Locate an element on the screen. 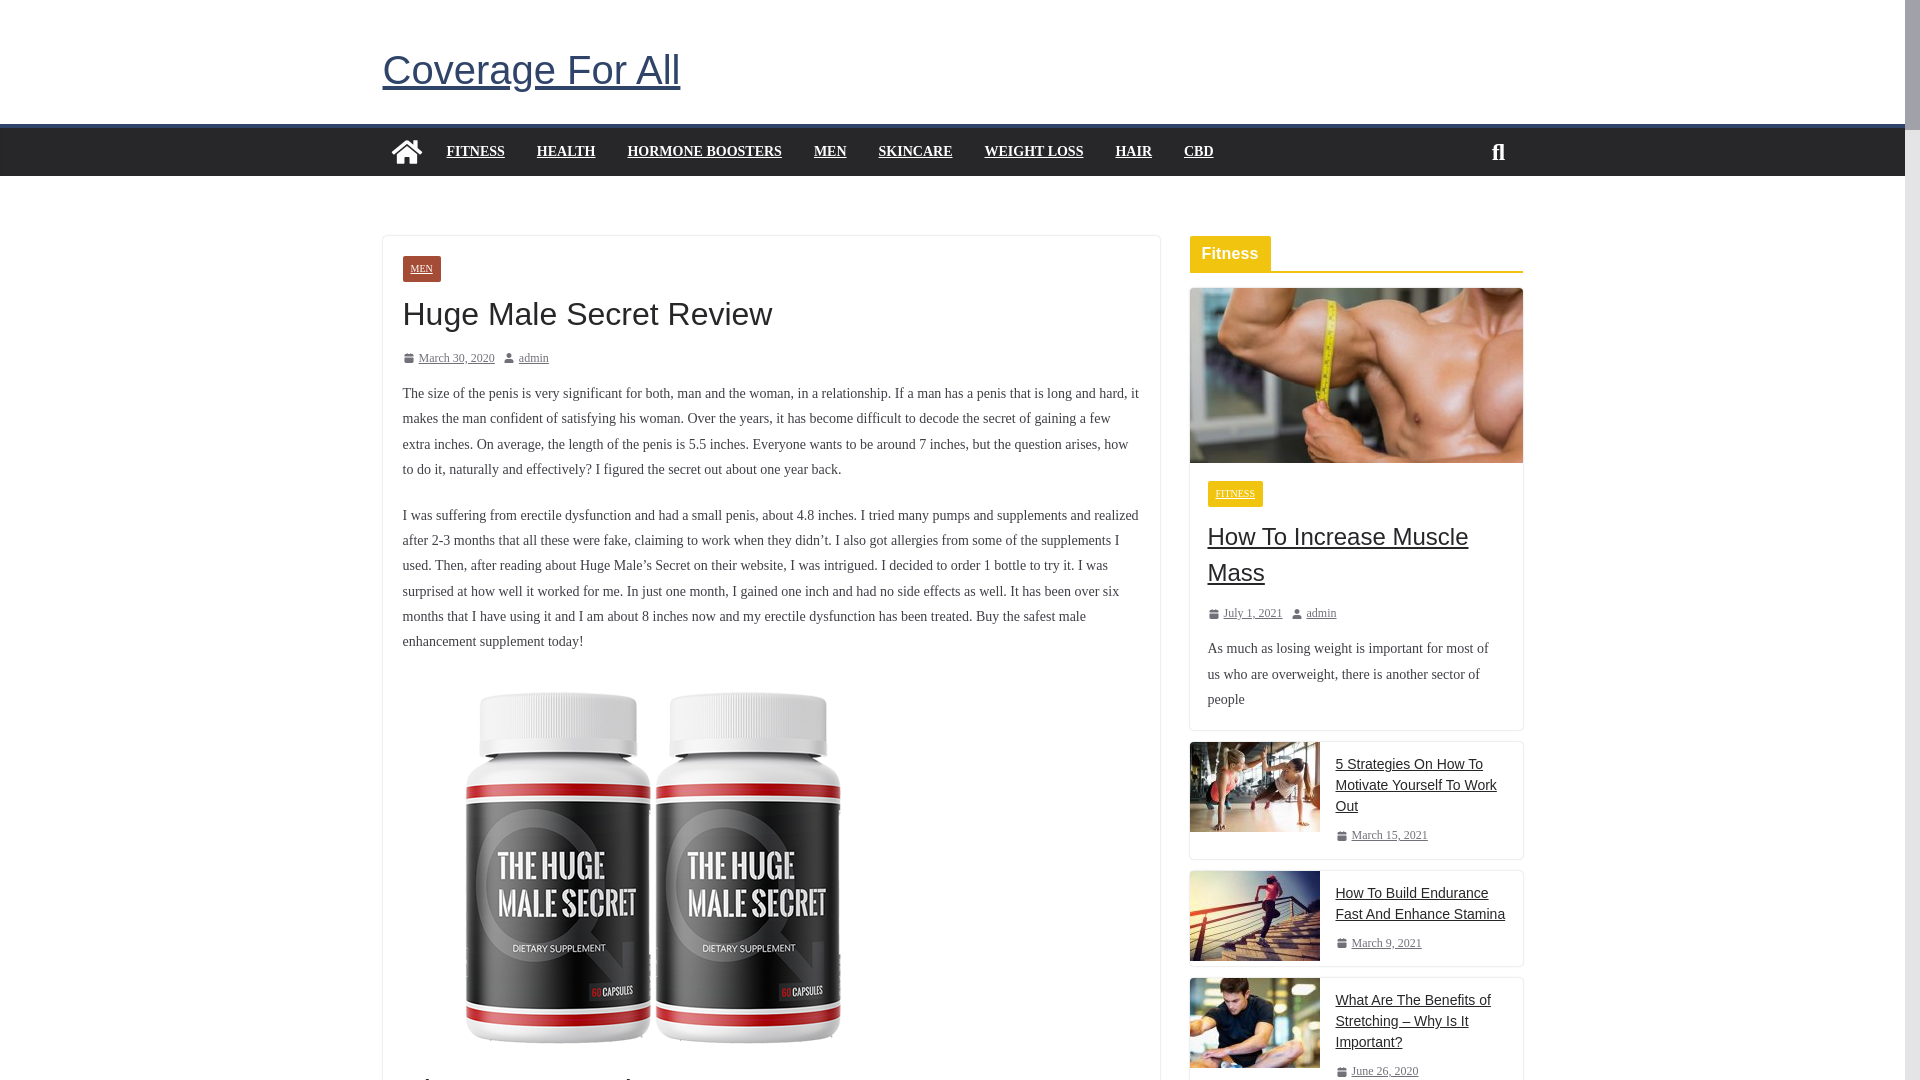 Image resolution: width=1920 pixels, height=1080 pixels. FITNESS is located at coordinates (474, 152).